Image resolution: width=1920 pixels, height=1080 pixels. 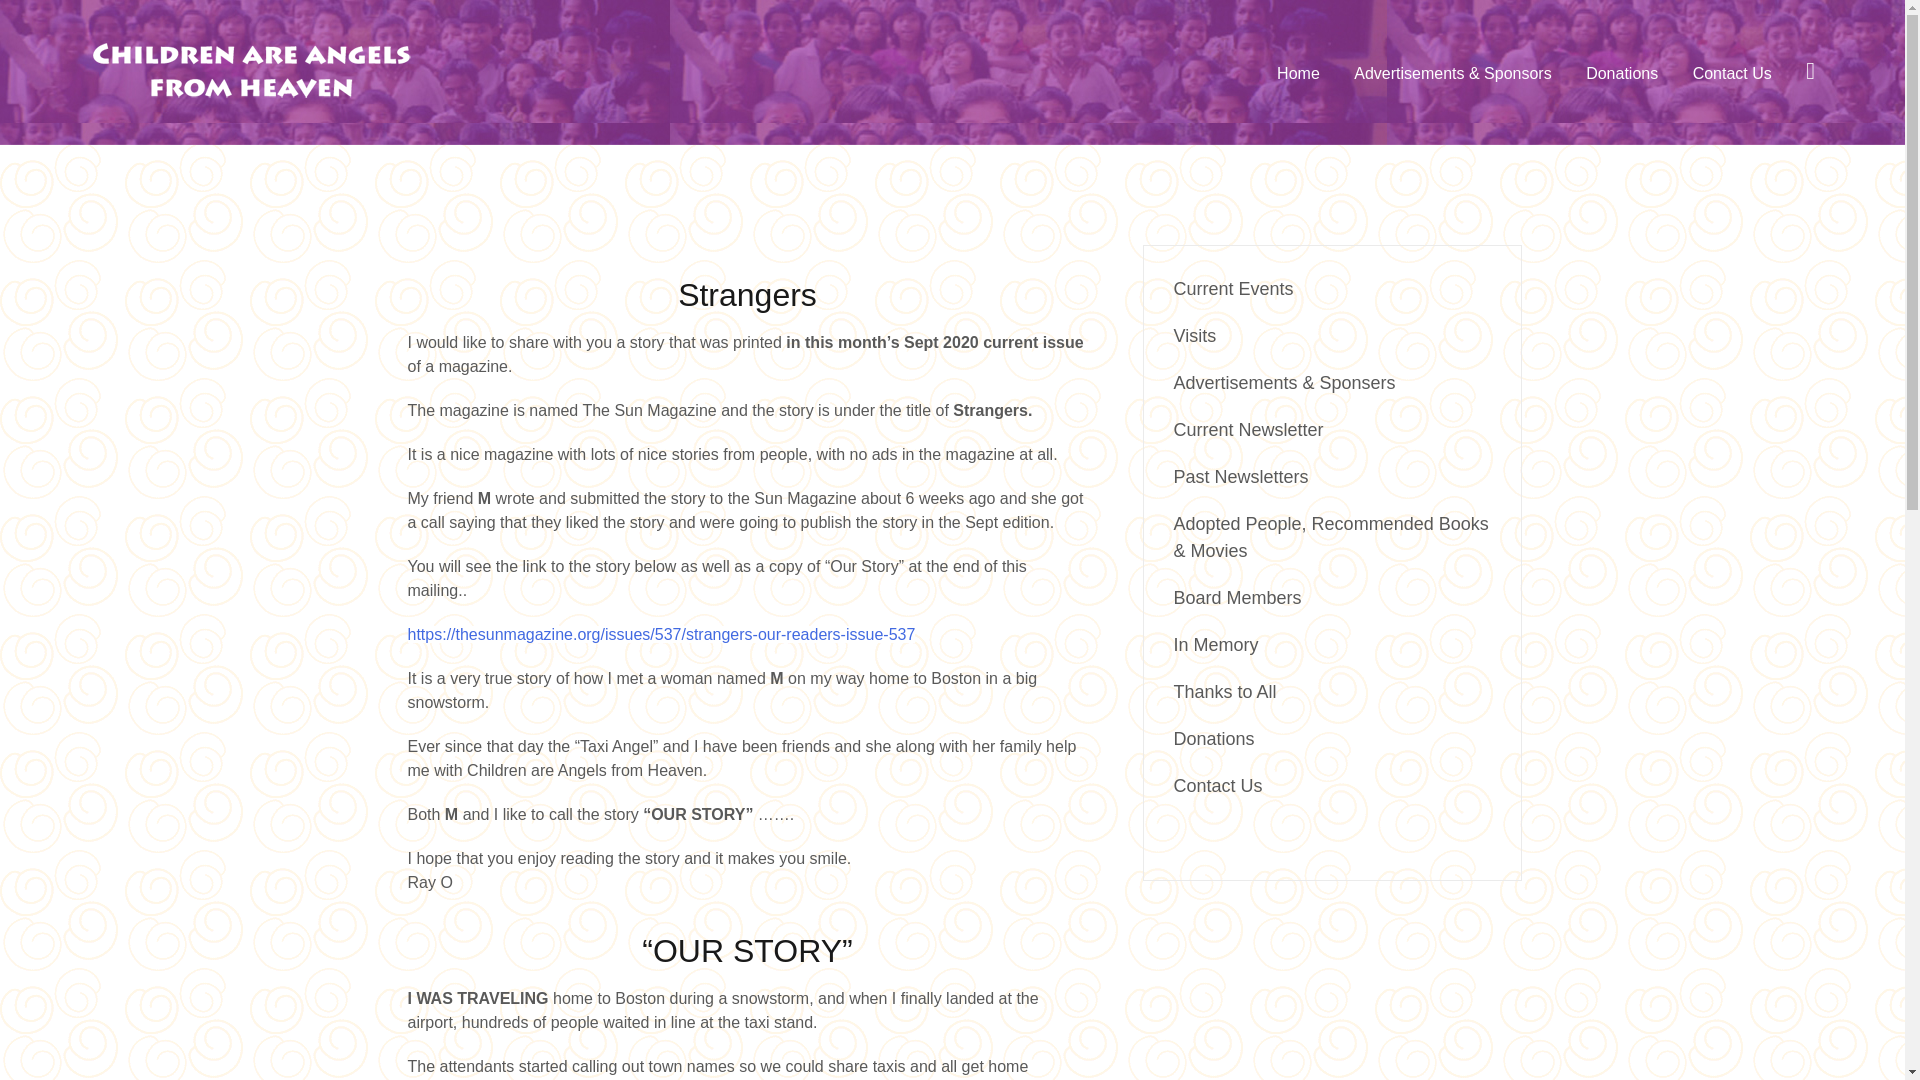 What do you see at coordinates (1241, 476) in the screenshot?
I see `Past Newsletters` at bounding box center [1241, 476].